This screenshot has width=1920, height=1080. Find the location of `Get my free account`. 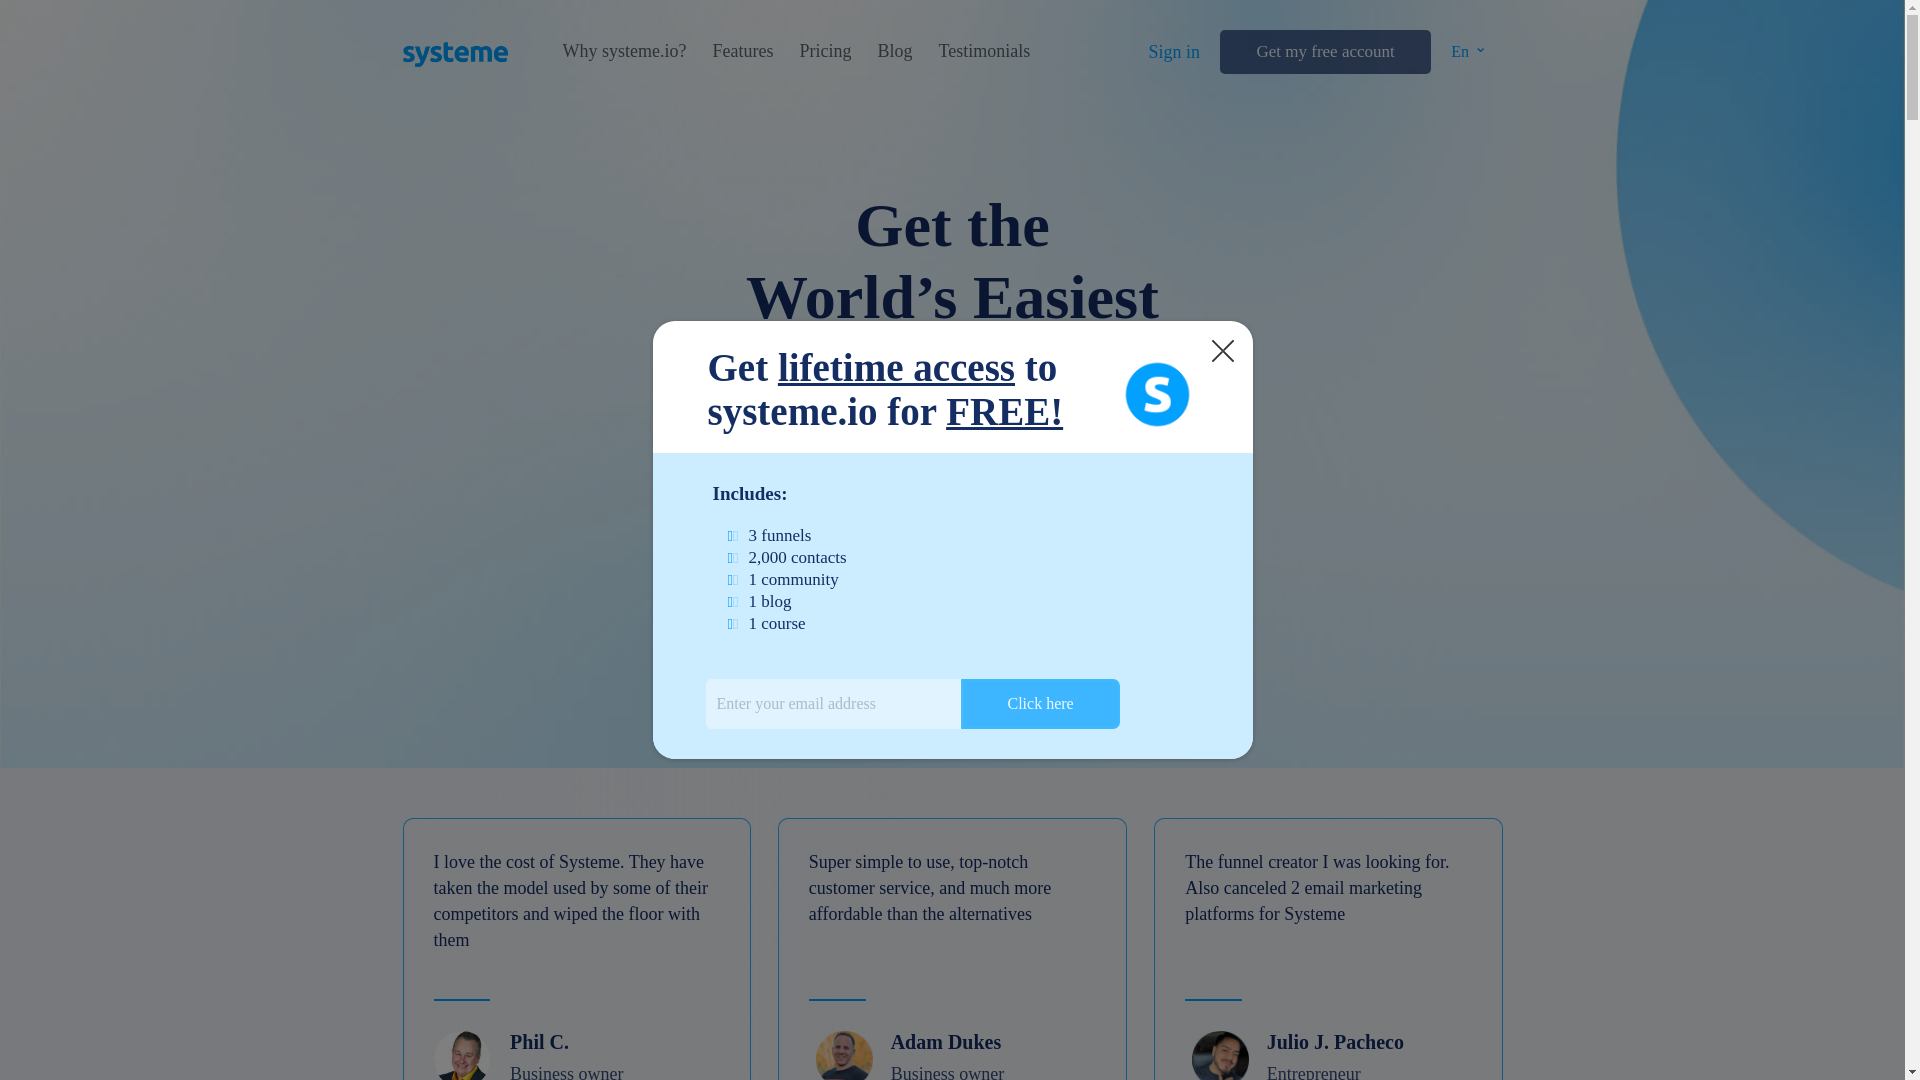

Get my free account is located at coordinates (1324, 52).